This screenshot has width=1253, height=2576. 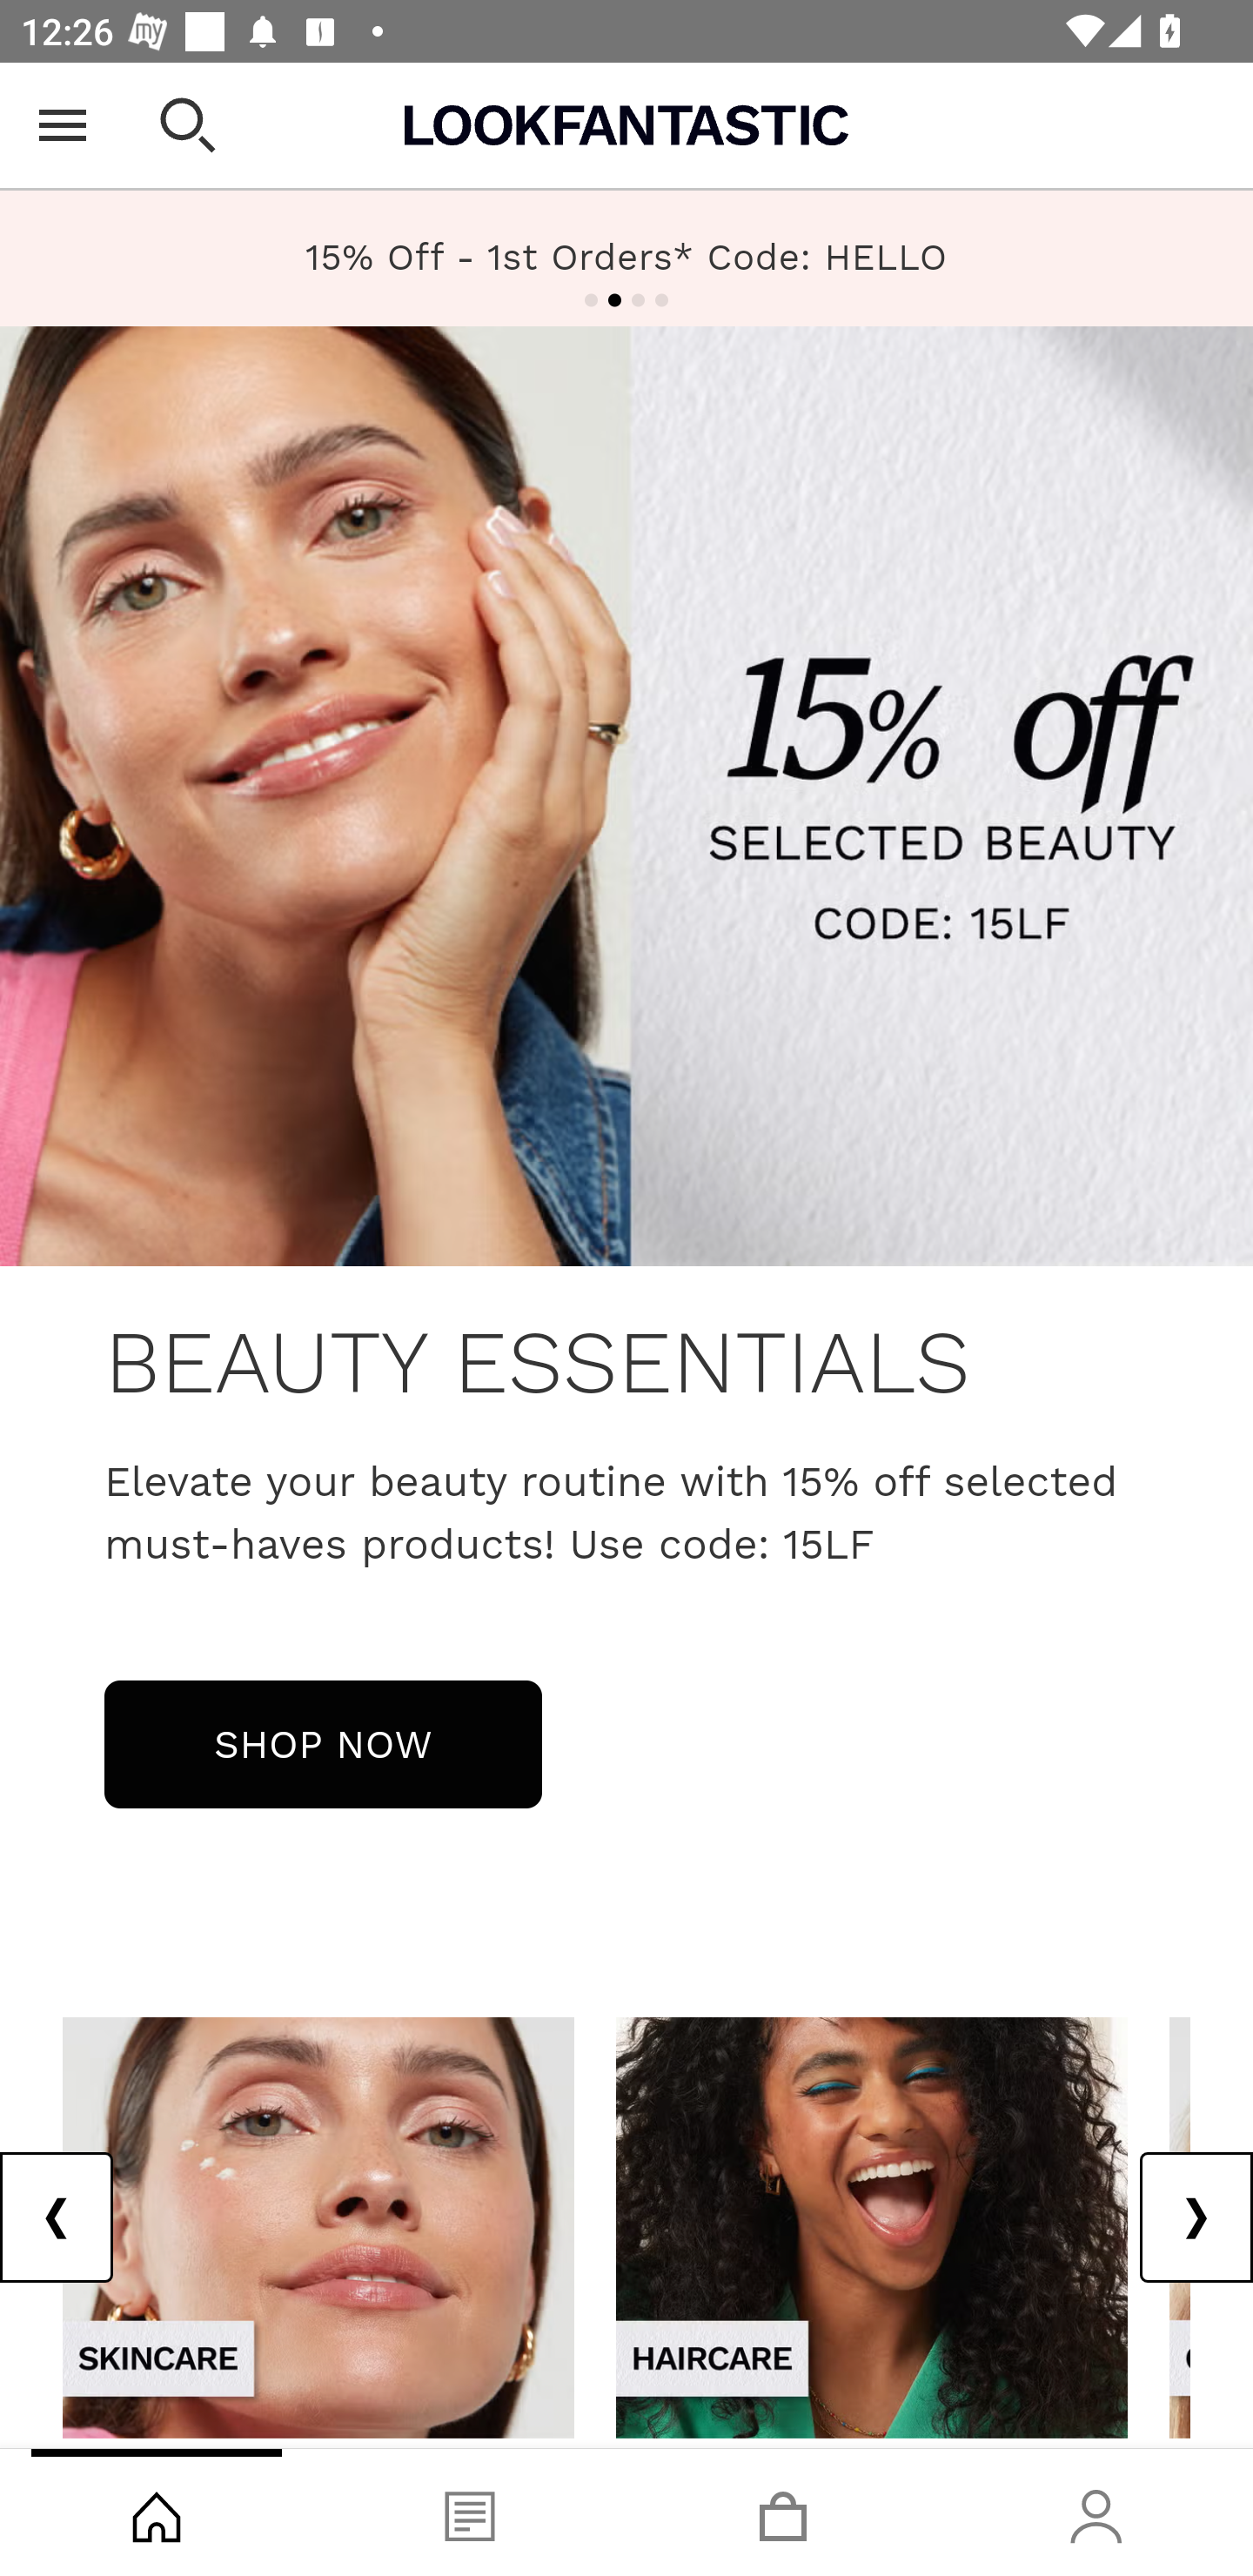 I want to click on Next, so click(x=1196, y=2217).